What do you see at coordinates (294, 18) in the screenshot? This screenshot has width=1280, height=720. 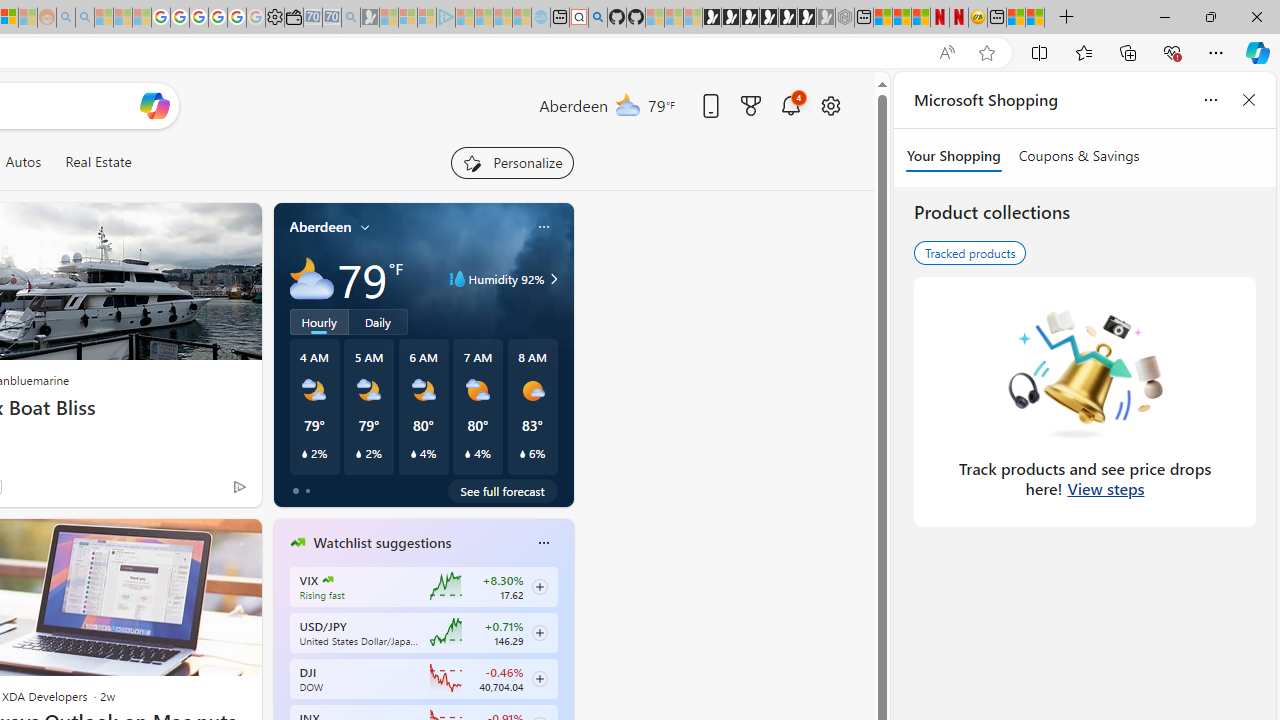 I see `Wallet` at bounding box center [294, 18].